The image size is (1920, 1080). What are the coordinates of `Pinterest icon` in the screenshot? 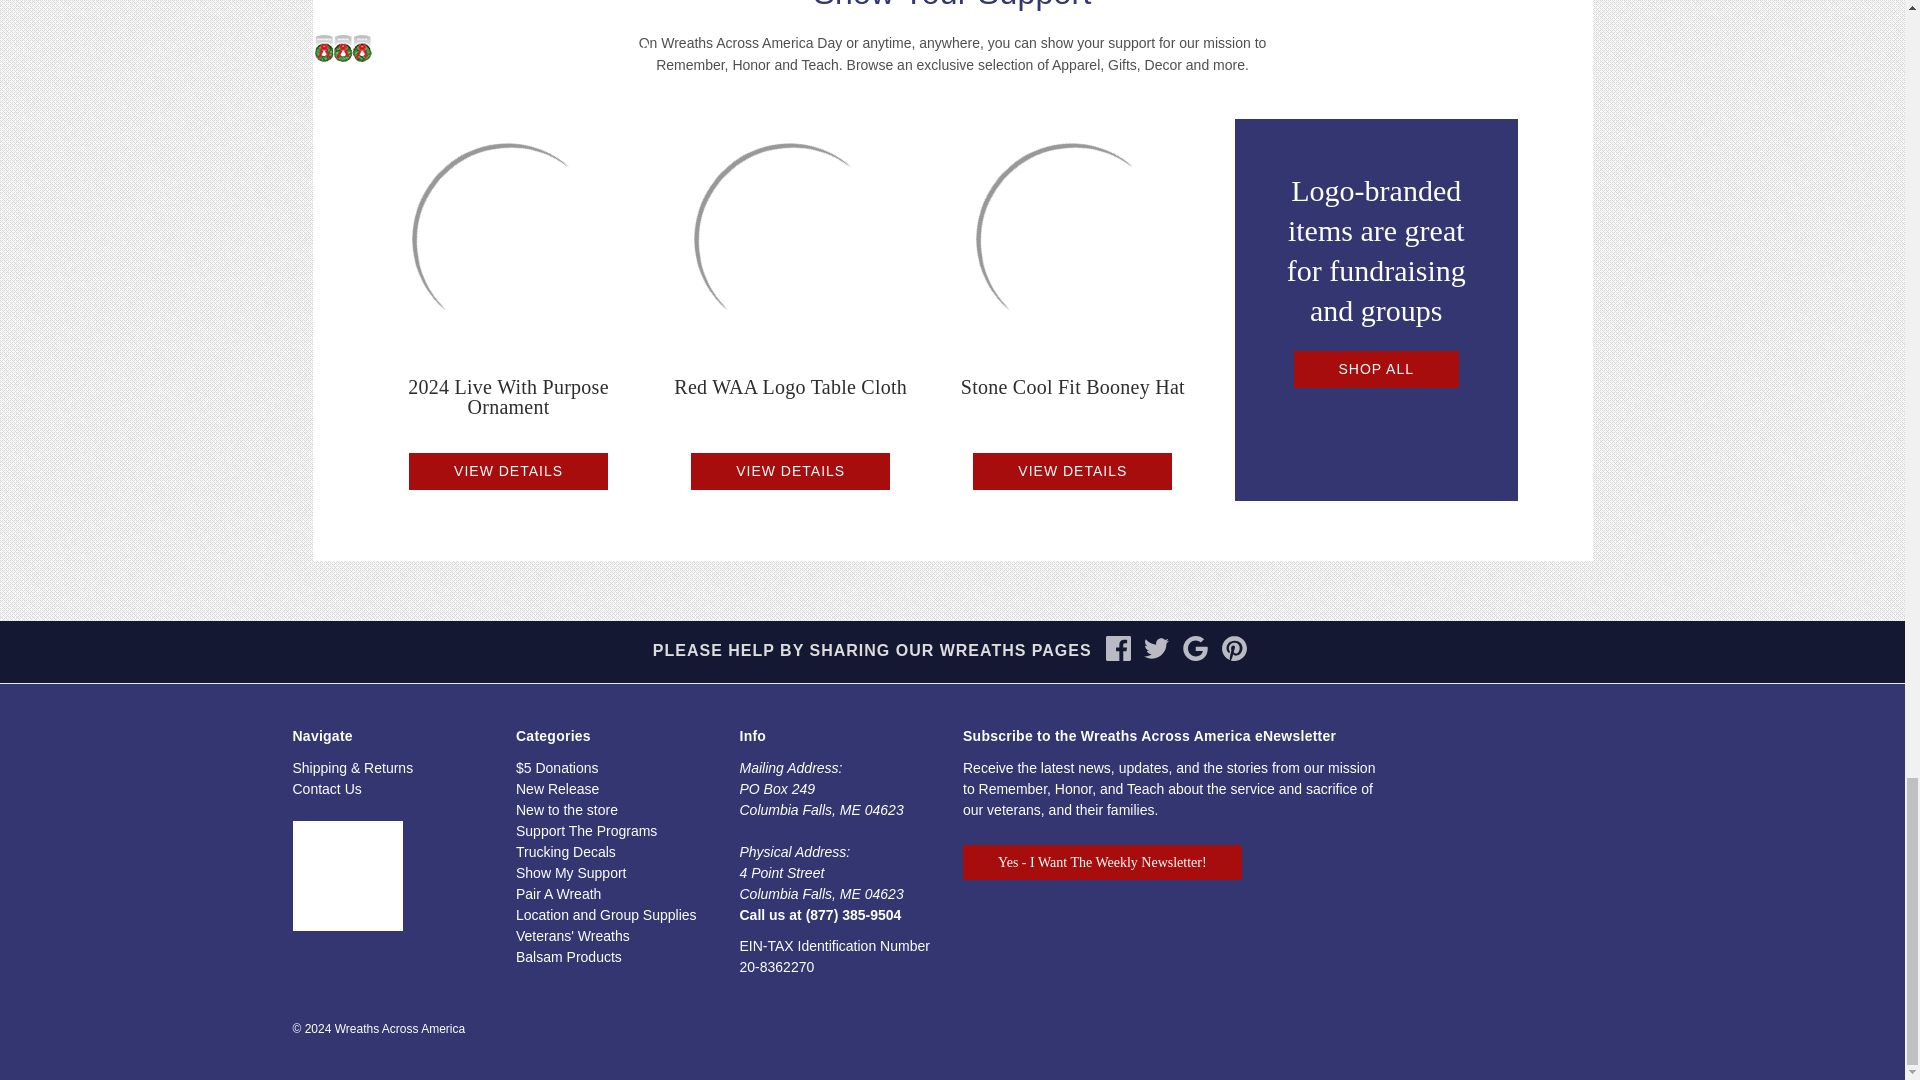 It's located at (1234, 648).